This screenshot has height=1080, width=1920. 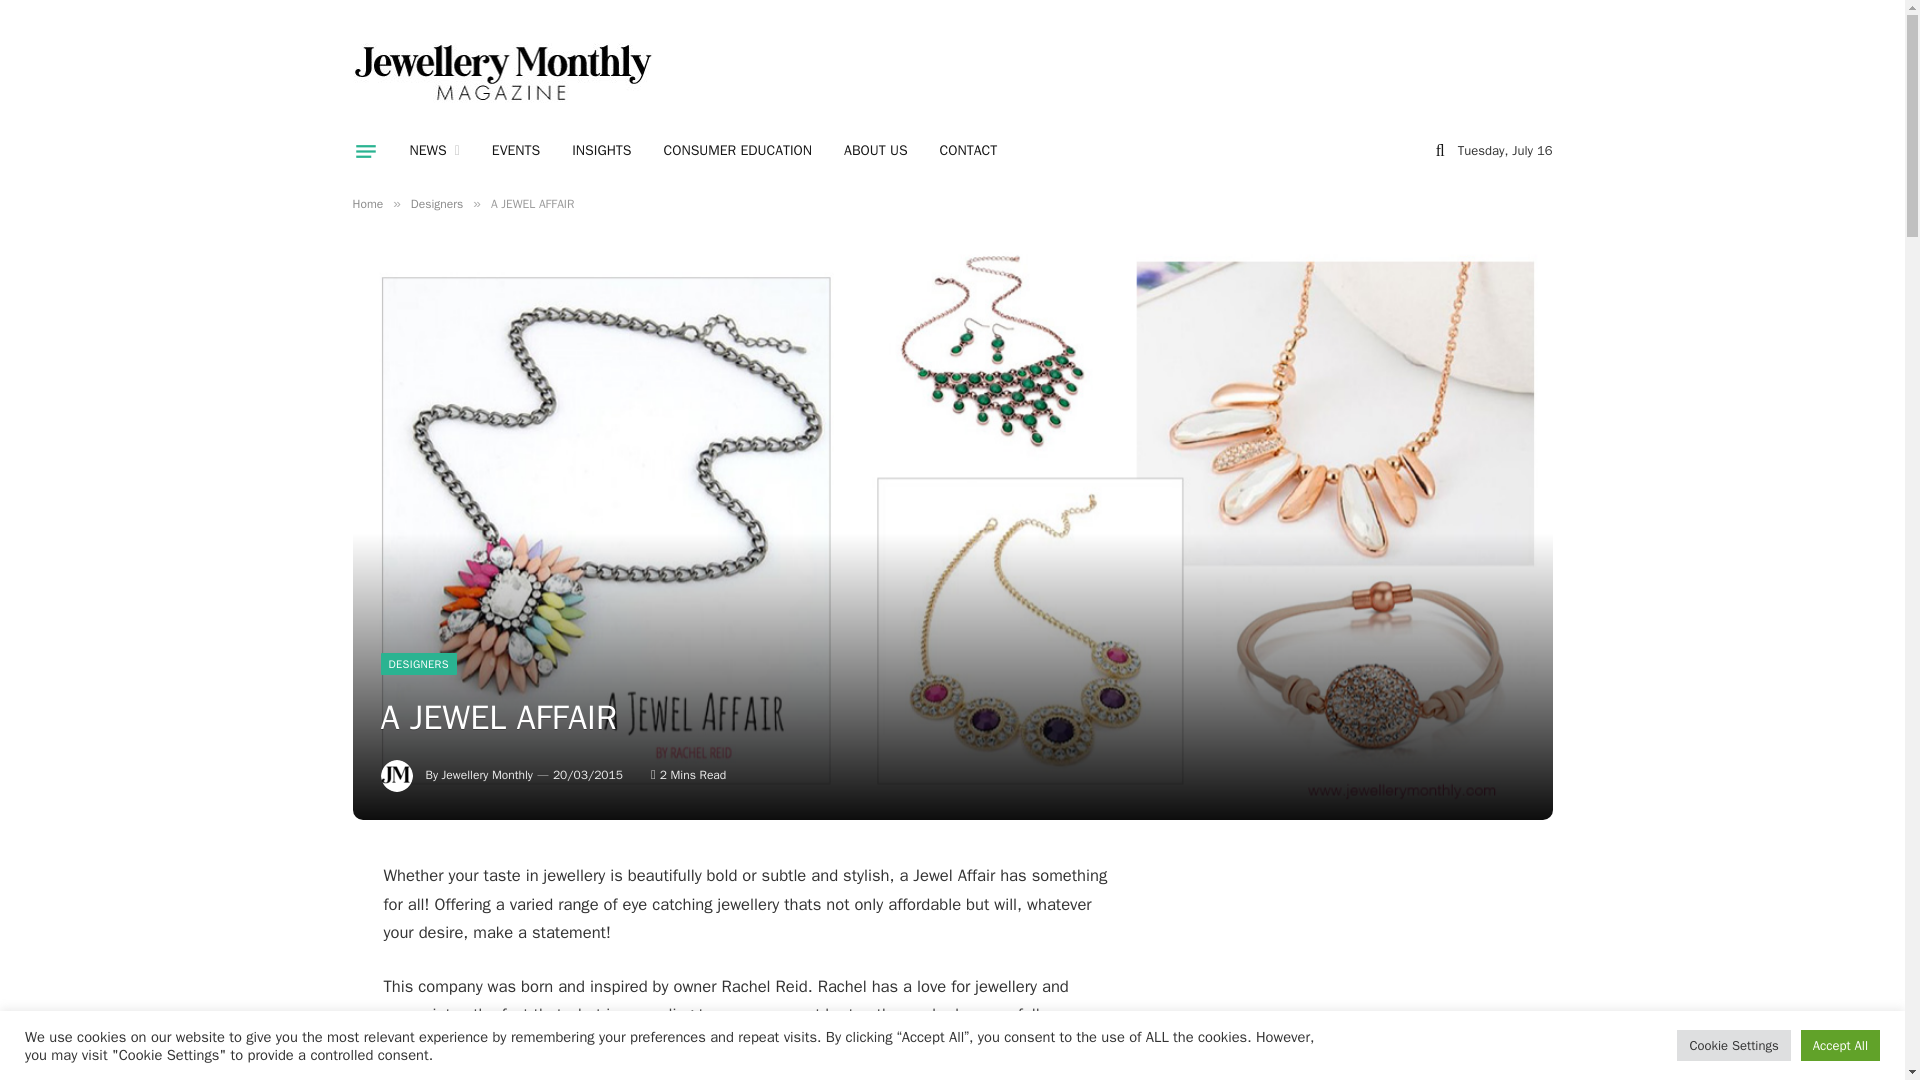 I want to click on ABOUT US, so click(x=875, y=151).